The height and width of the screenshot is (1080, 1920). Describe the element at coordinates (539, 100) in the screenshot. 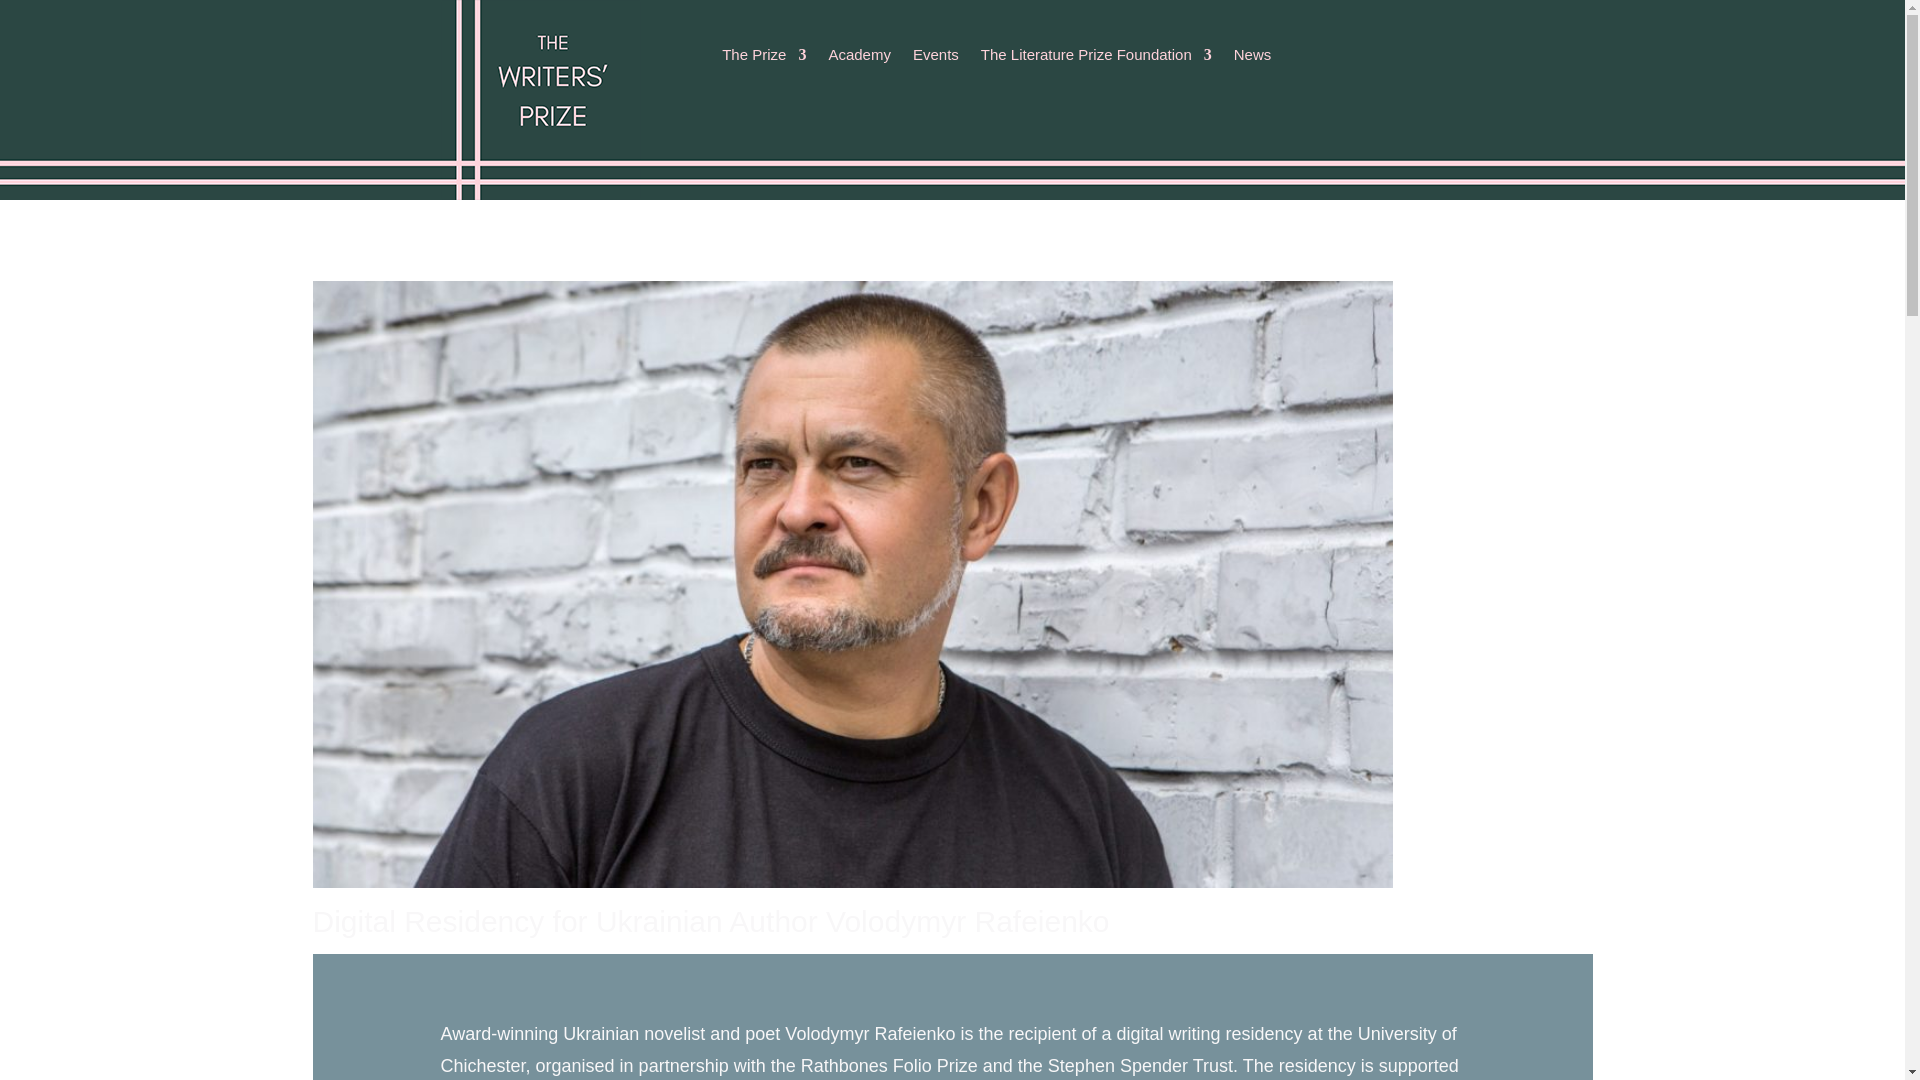

I see `twp-logo` at that location.